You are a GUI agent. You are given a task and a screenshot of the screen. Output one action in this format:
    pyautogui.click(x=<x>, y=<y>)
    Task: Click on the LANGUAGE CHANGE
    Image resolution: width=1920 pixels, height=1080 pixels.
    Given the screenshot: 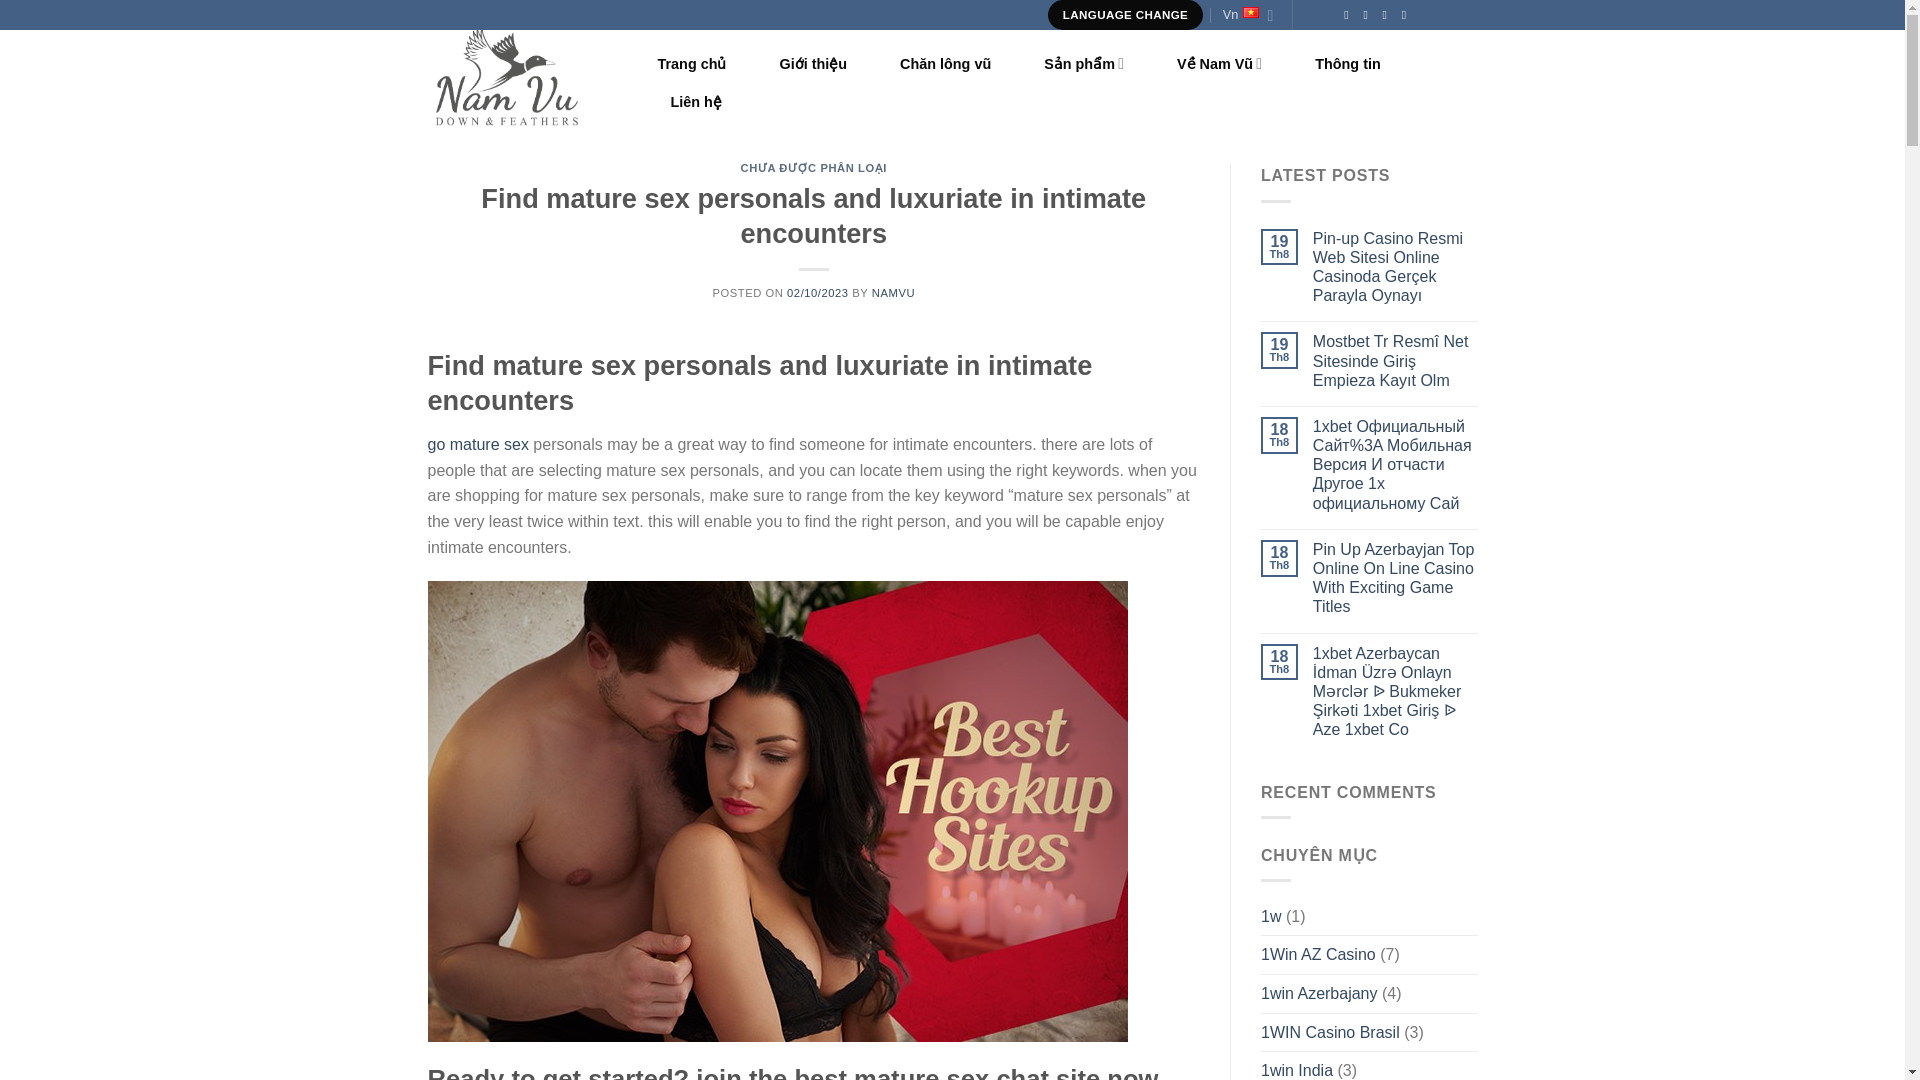 What is the action you would take?
    pyautogui.click(x=1126, y=15)
    